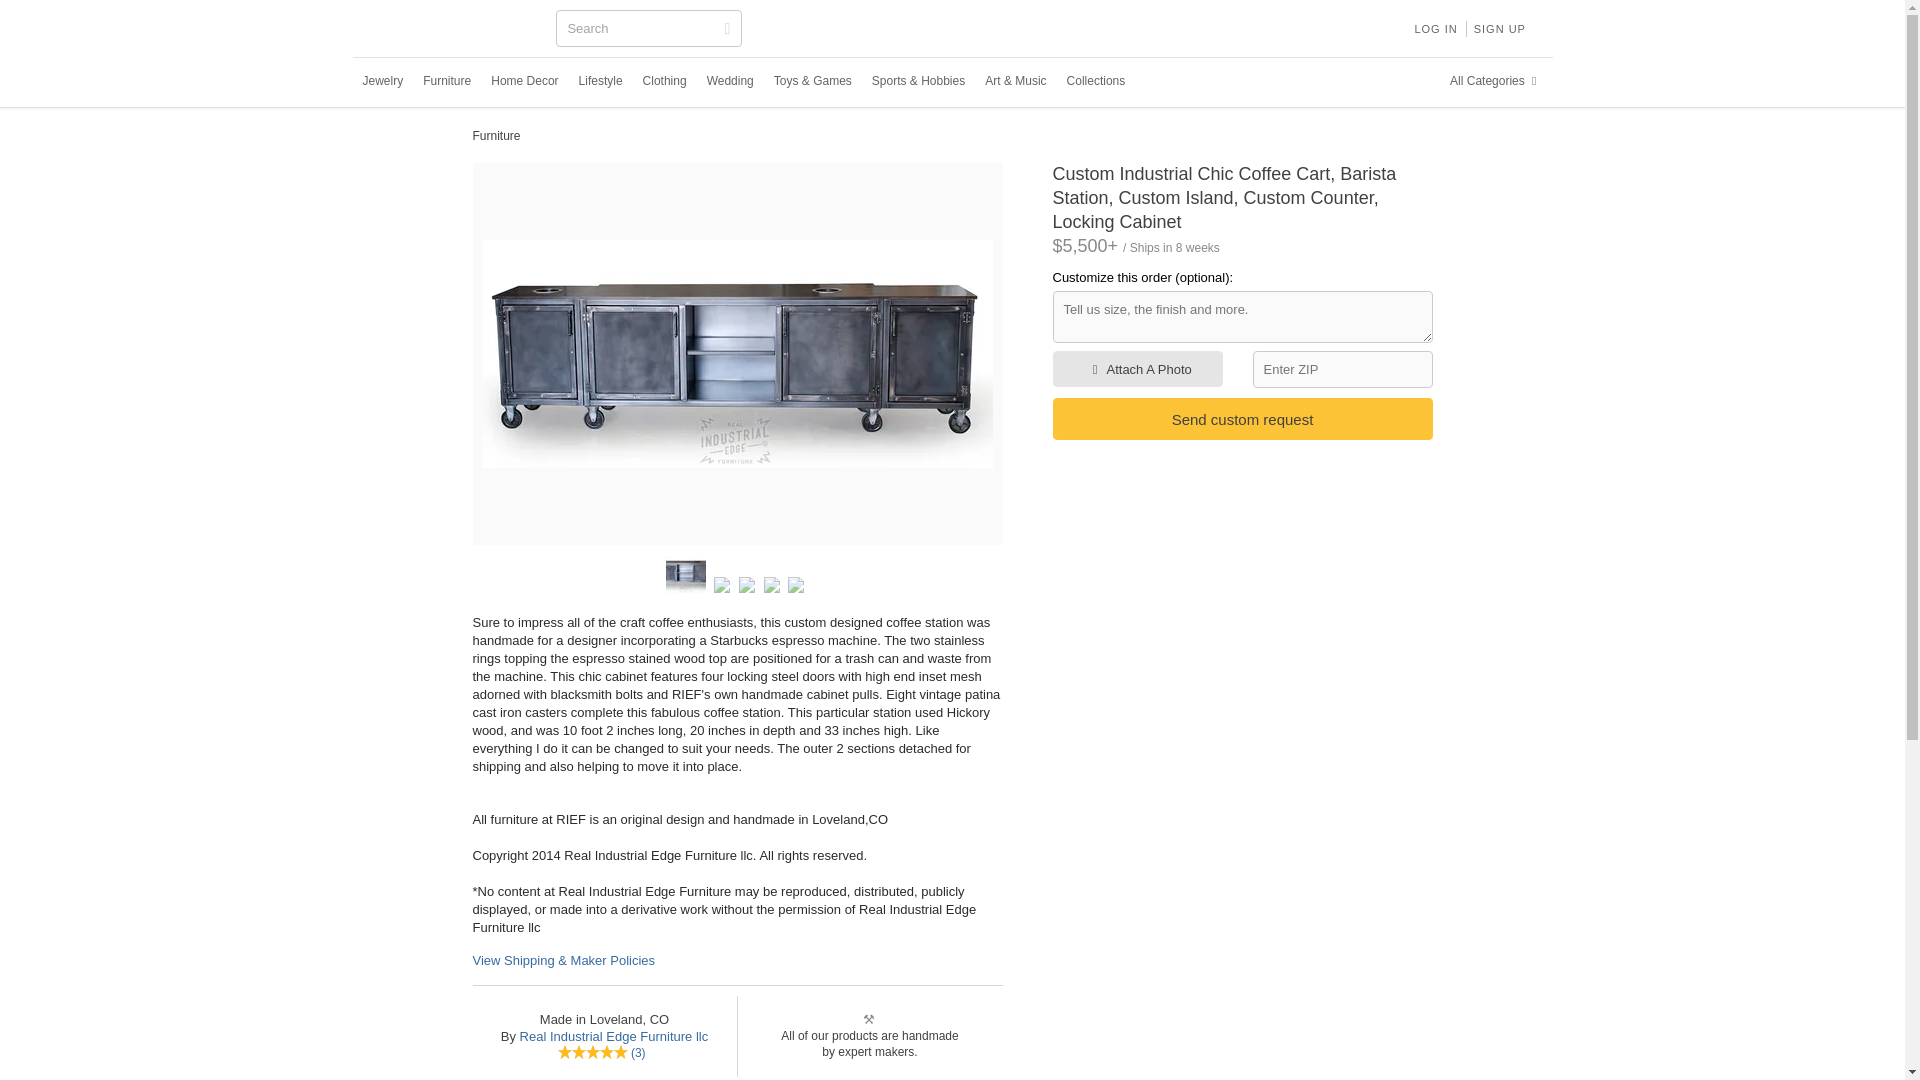  I want to click on Custom Jewelry, so click(382, 81).